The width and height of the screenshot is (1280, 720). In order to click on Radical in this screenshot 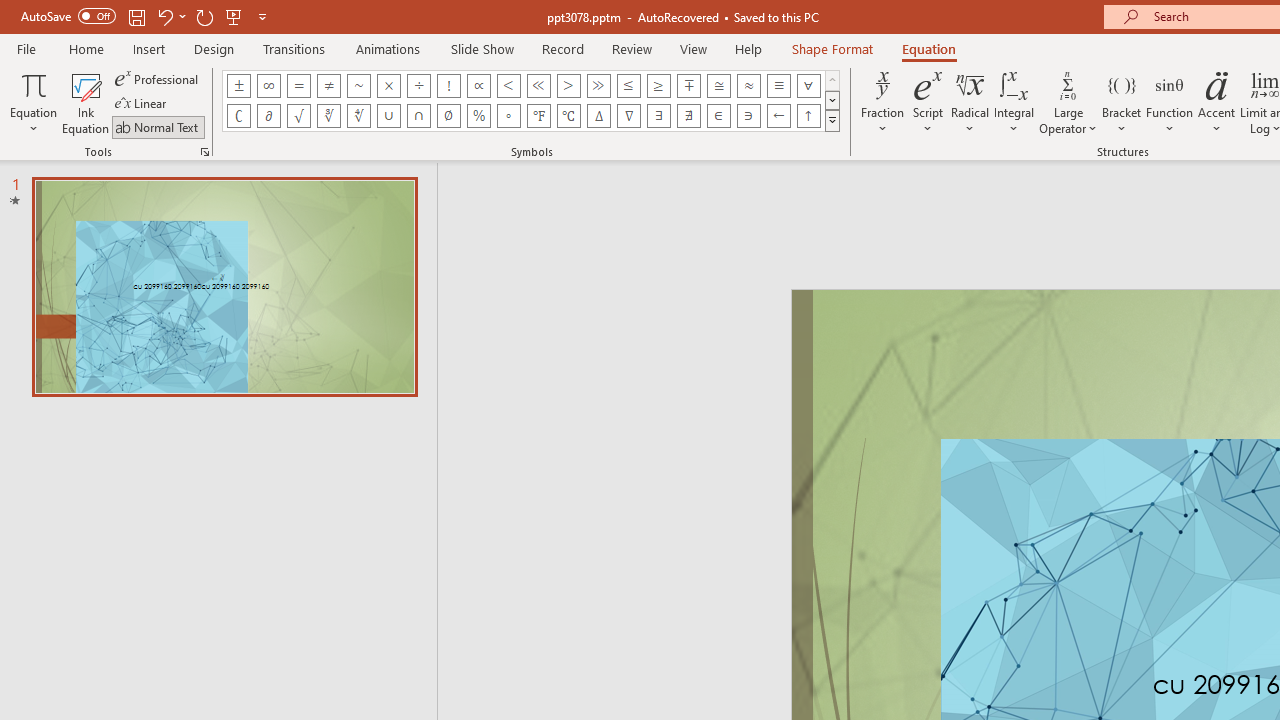, I will do `click(970, 102)`.